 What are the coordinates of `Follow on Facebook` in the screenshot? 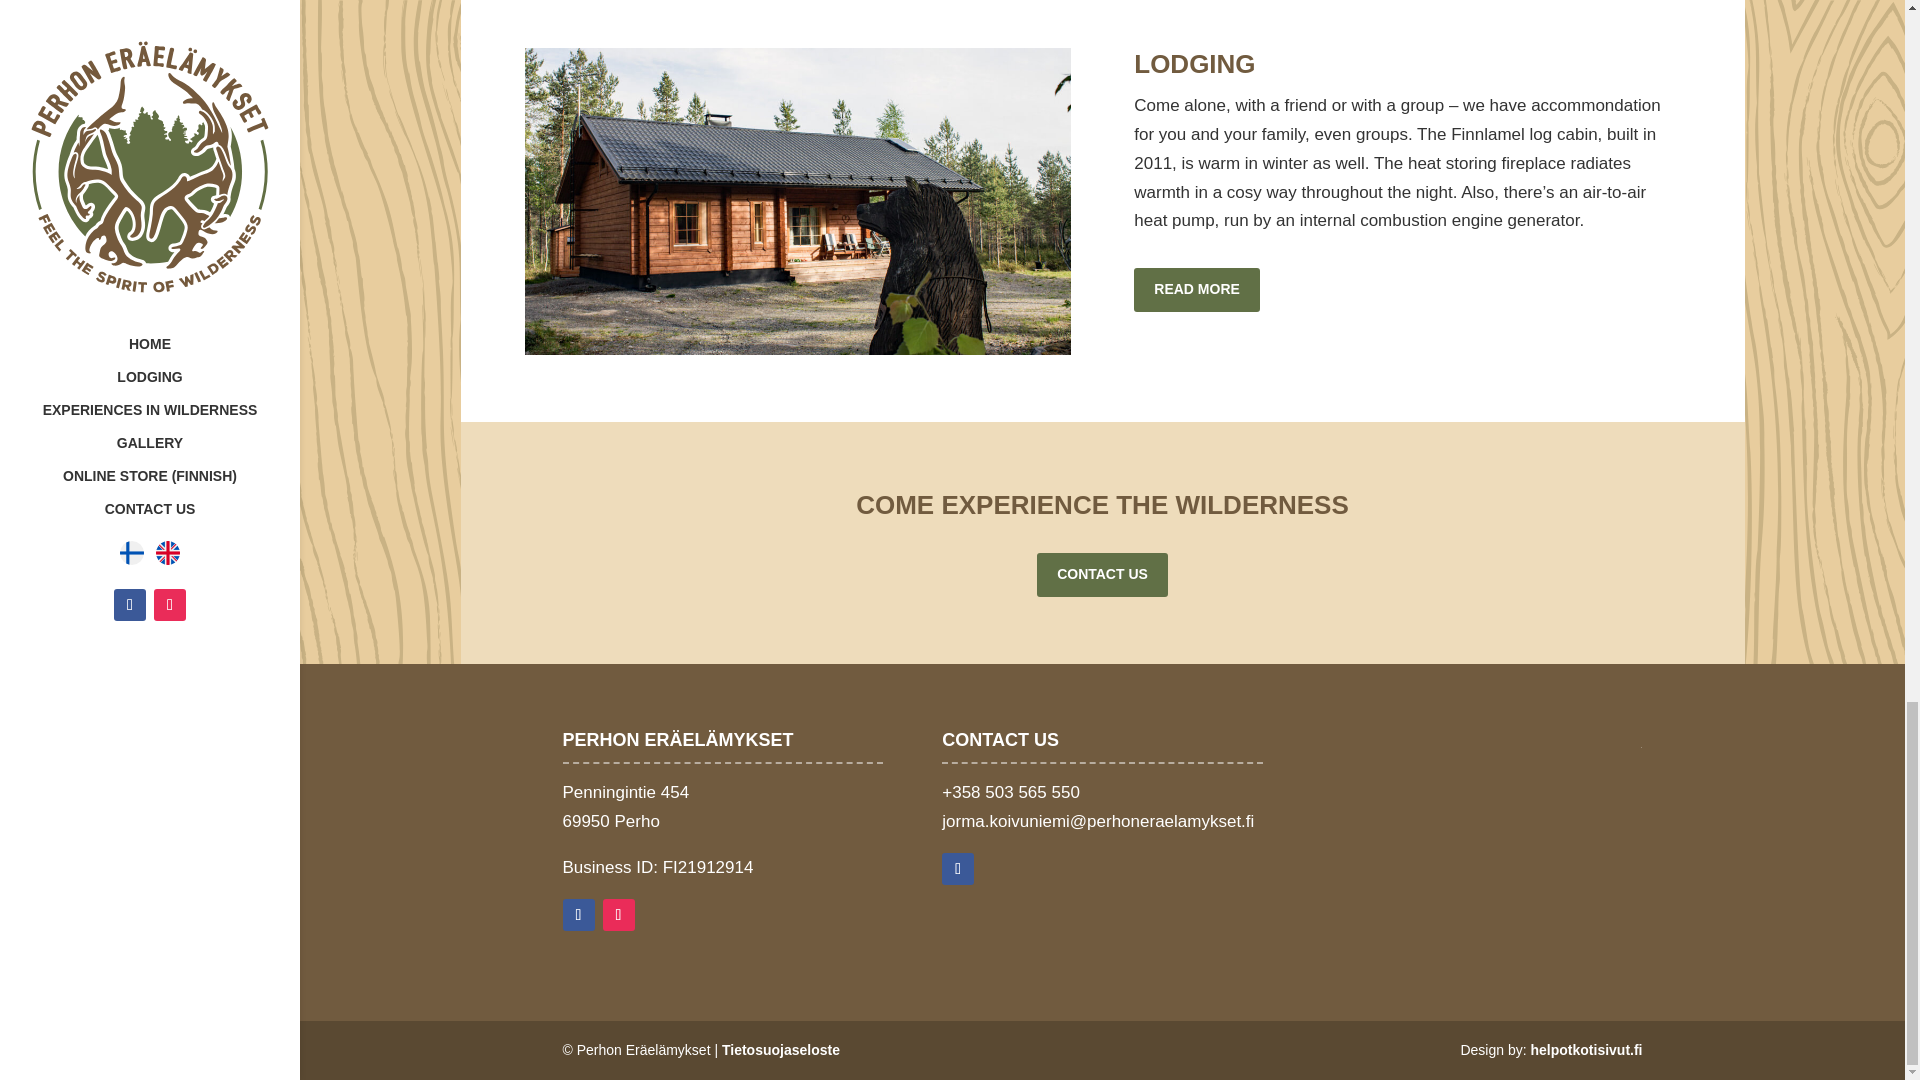 It's located at (578, 914).